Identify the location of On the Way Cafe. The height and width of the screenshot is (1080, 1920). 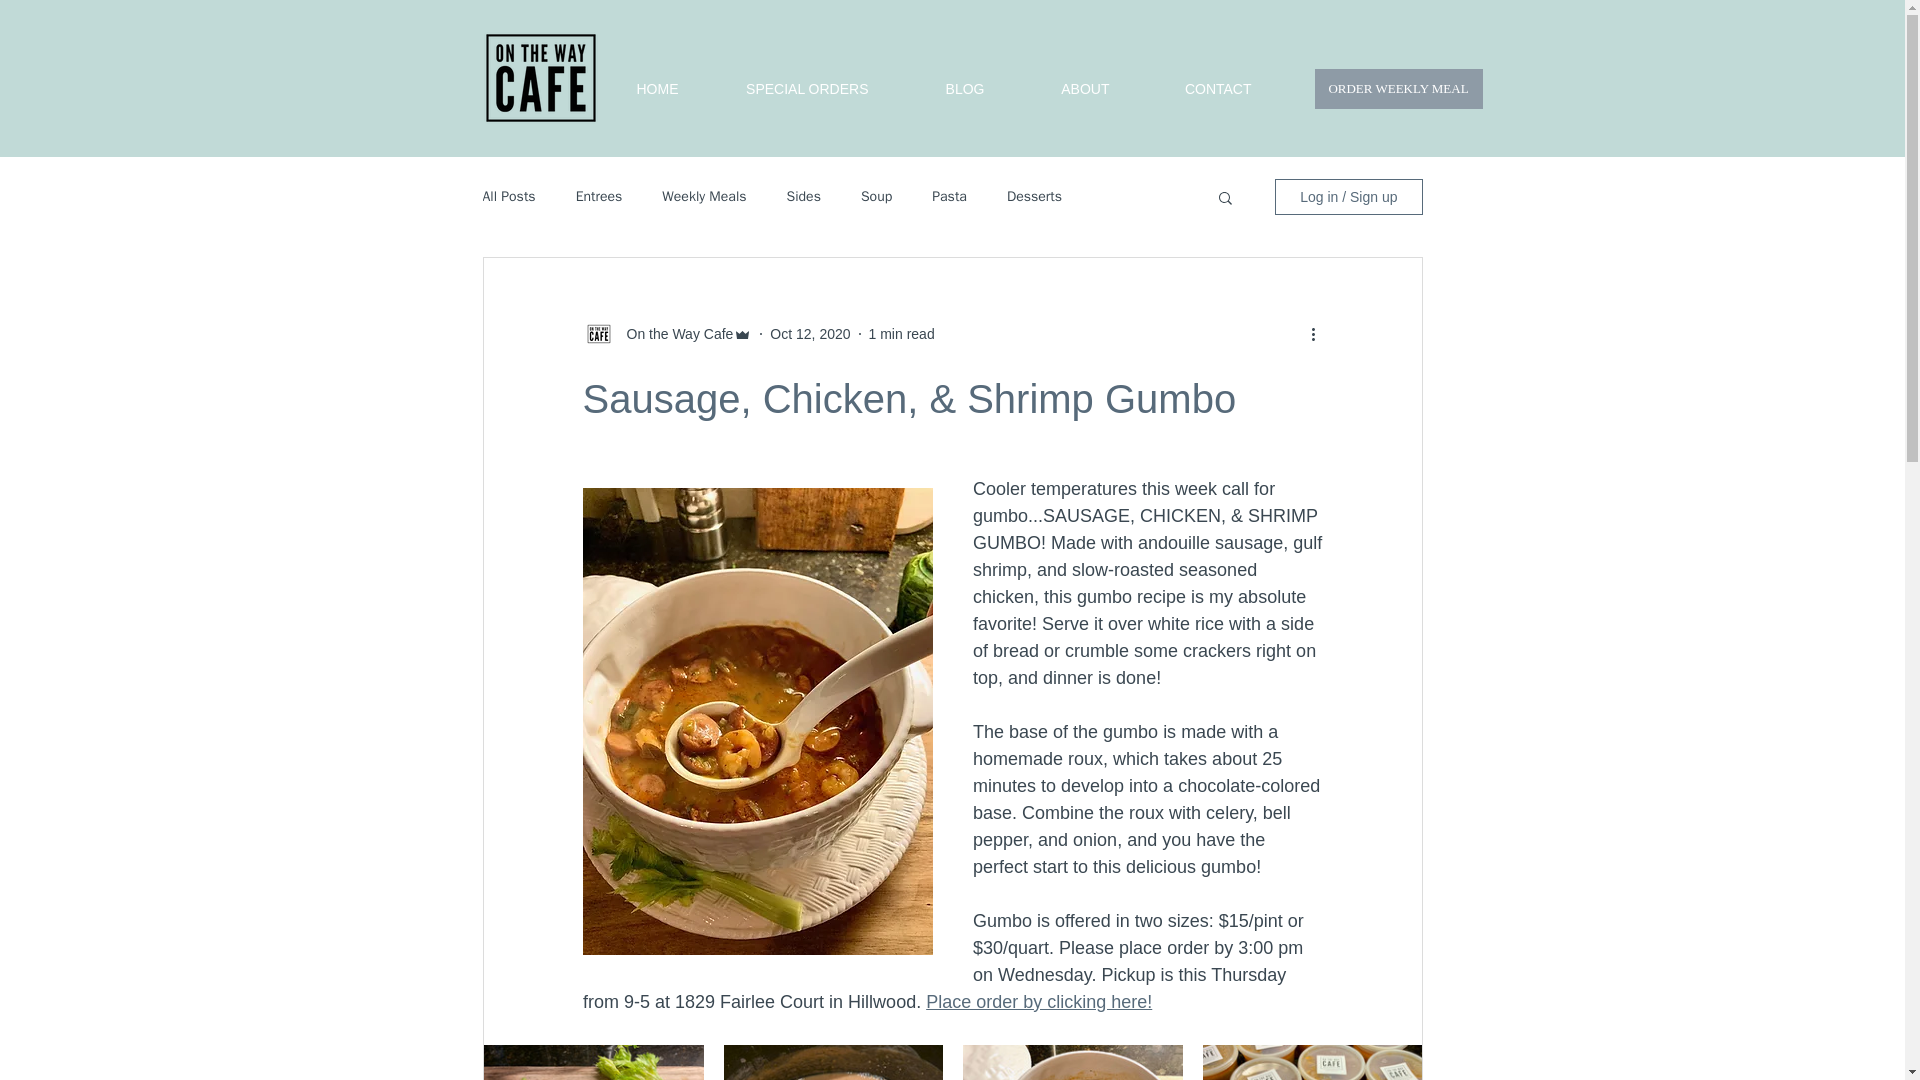
(674, 334).